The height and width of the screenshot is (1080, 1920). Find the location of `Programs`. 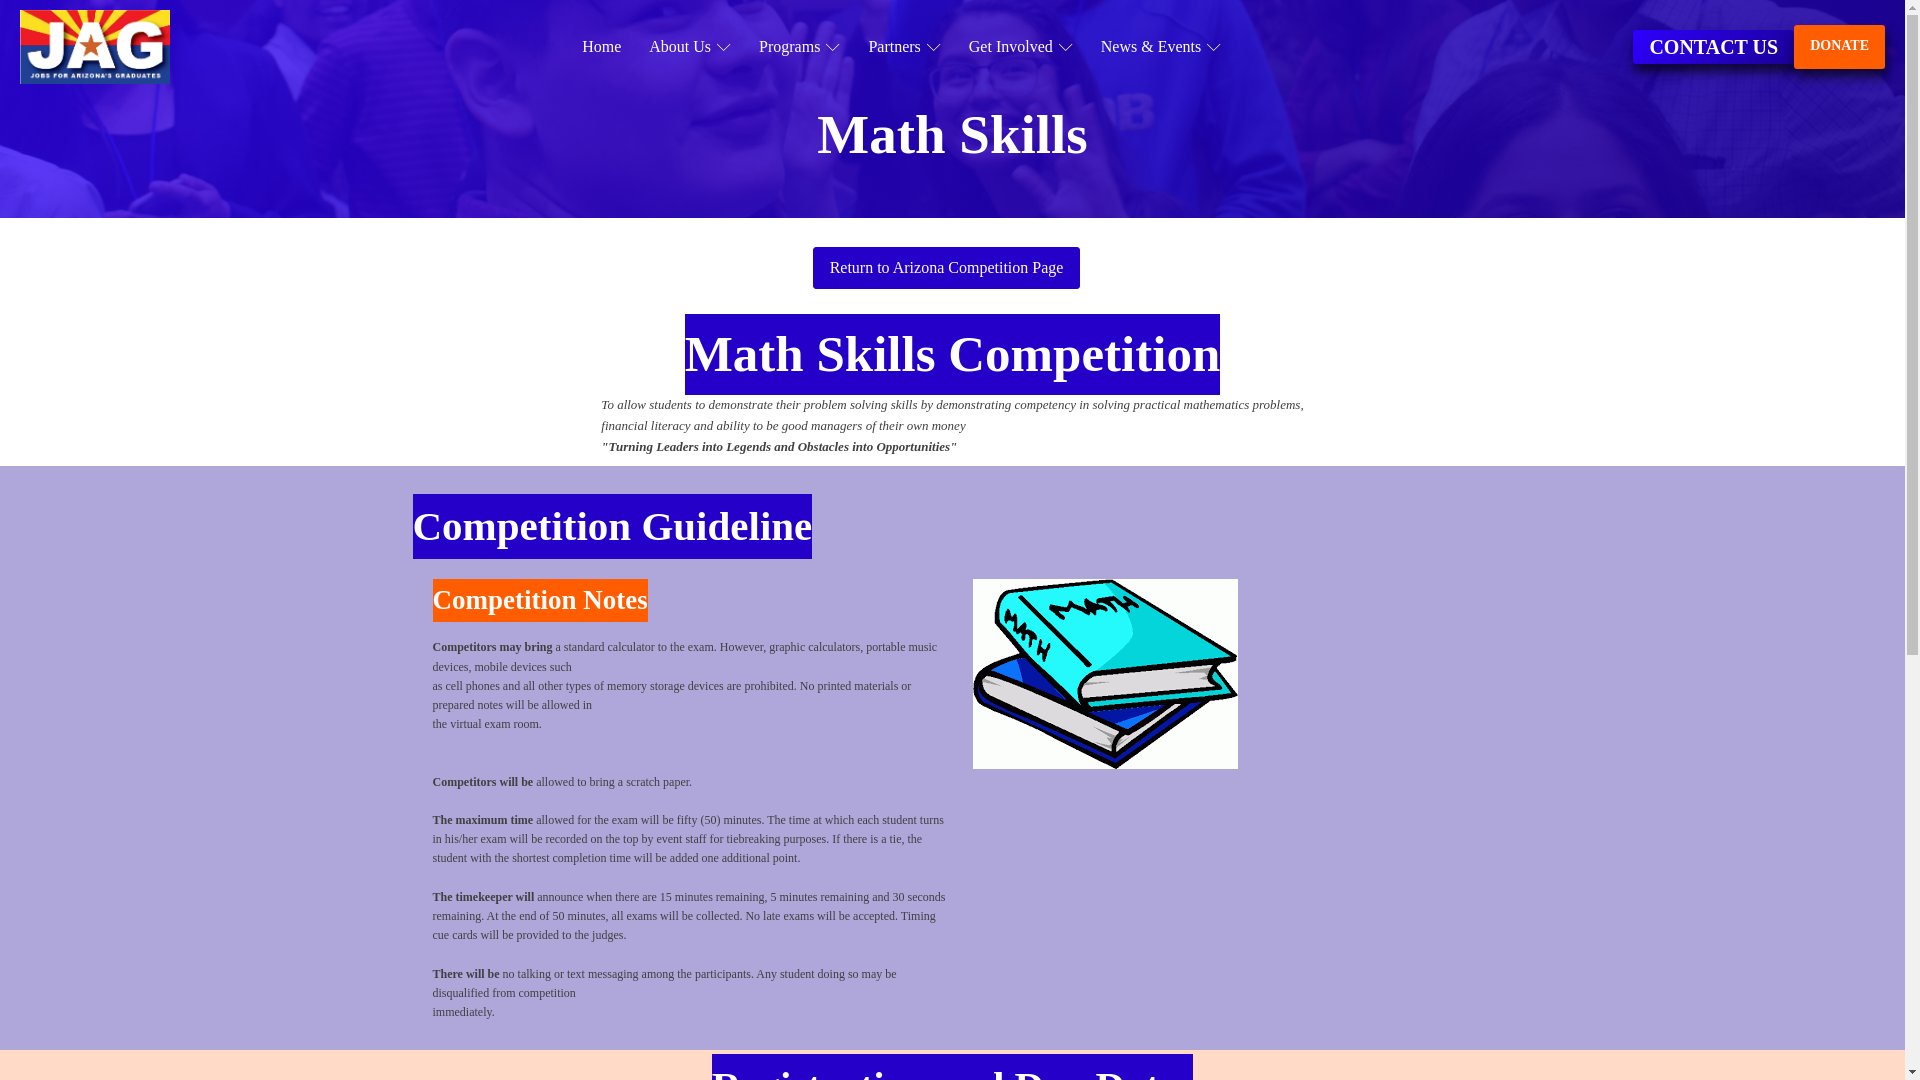

Programs is located at coordinates (799, 47).